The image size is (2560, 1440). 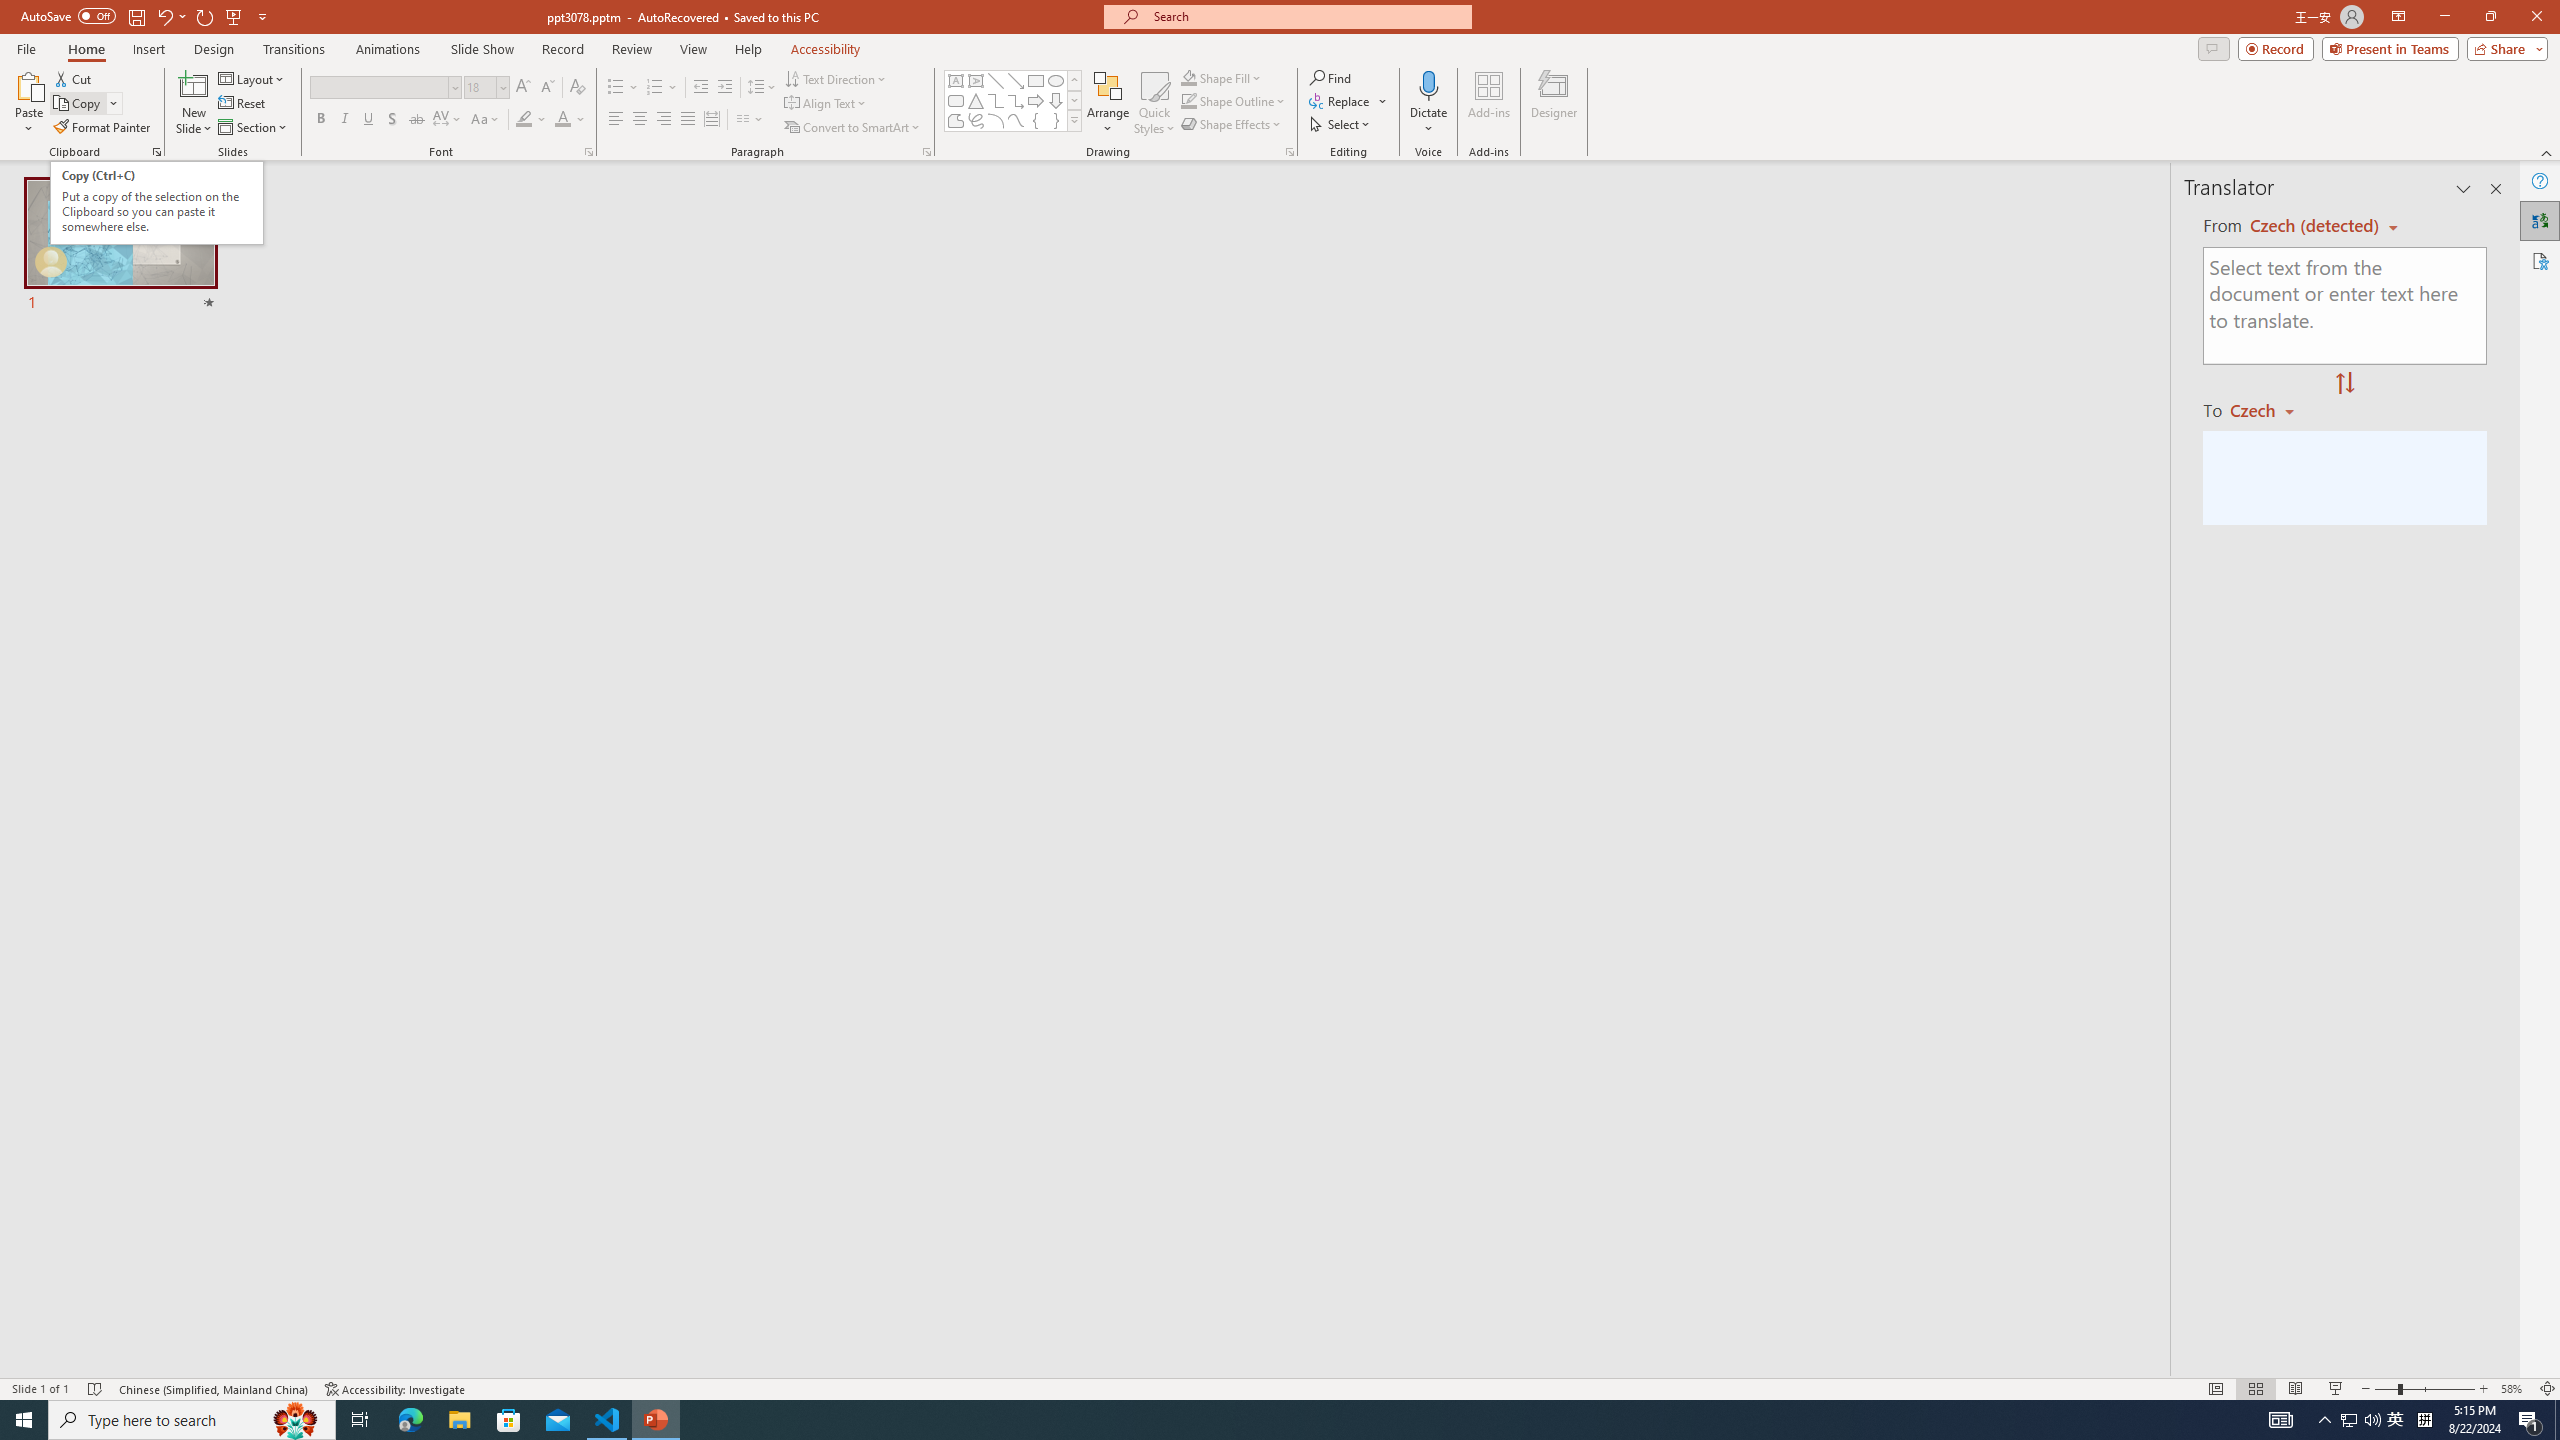 What do you see at coordinates (2540, 260) in the screenshot?
I see `Accessibility` at bounding box center [2540, 260].